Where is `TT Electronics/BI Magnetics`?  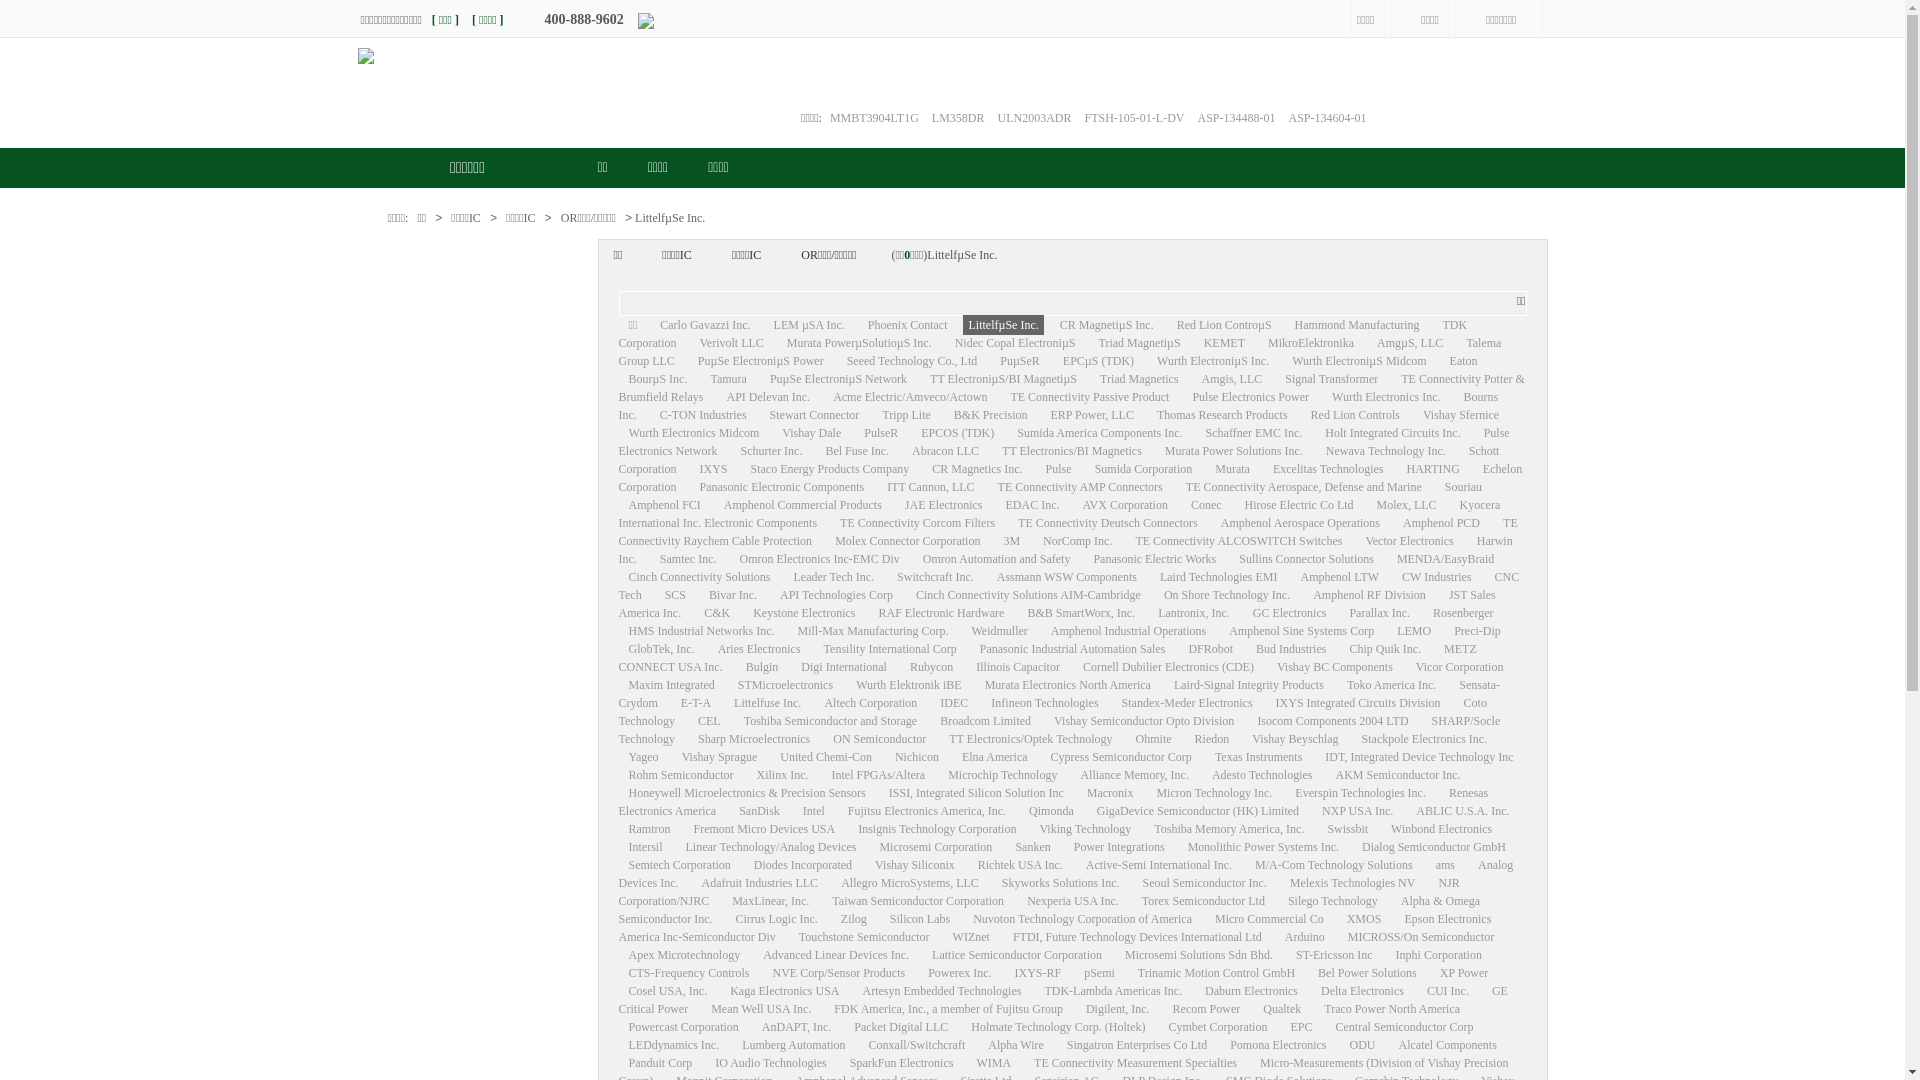
TT Electronics/BI Magnetics is located at coordinates (1072, 451).